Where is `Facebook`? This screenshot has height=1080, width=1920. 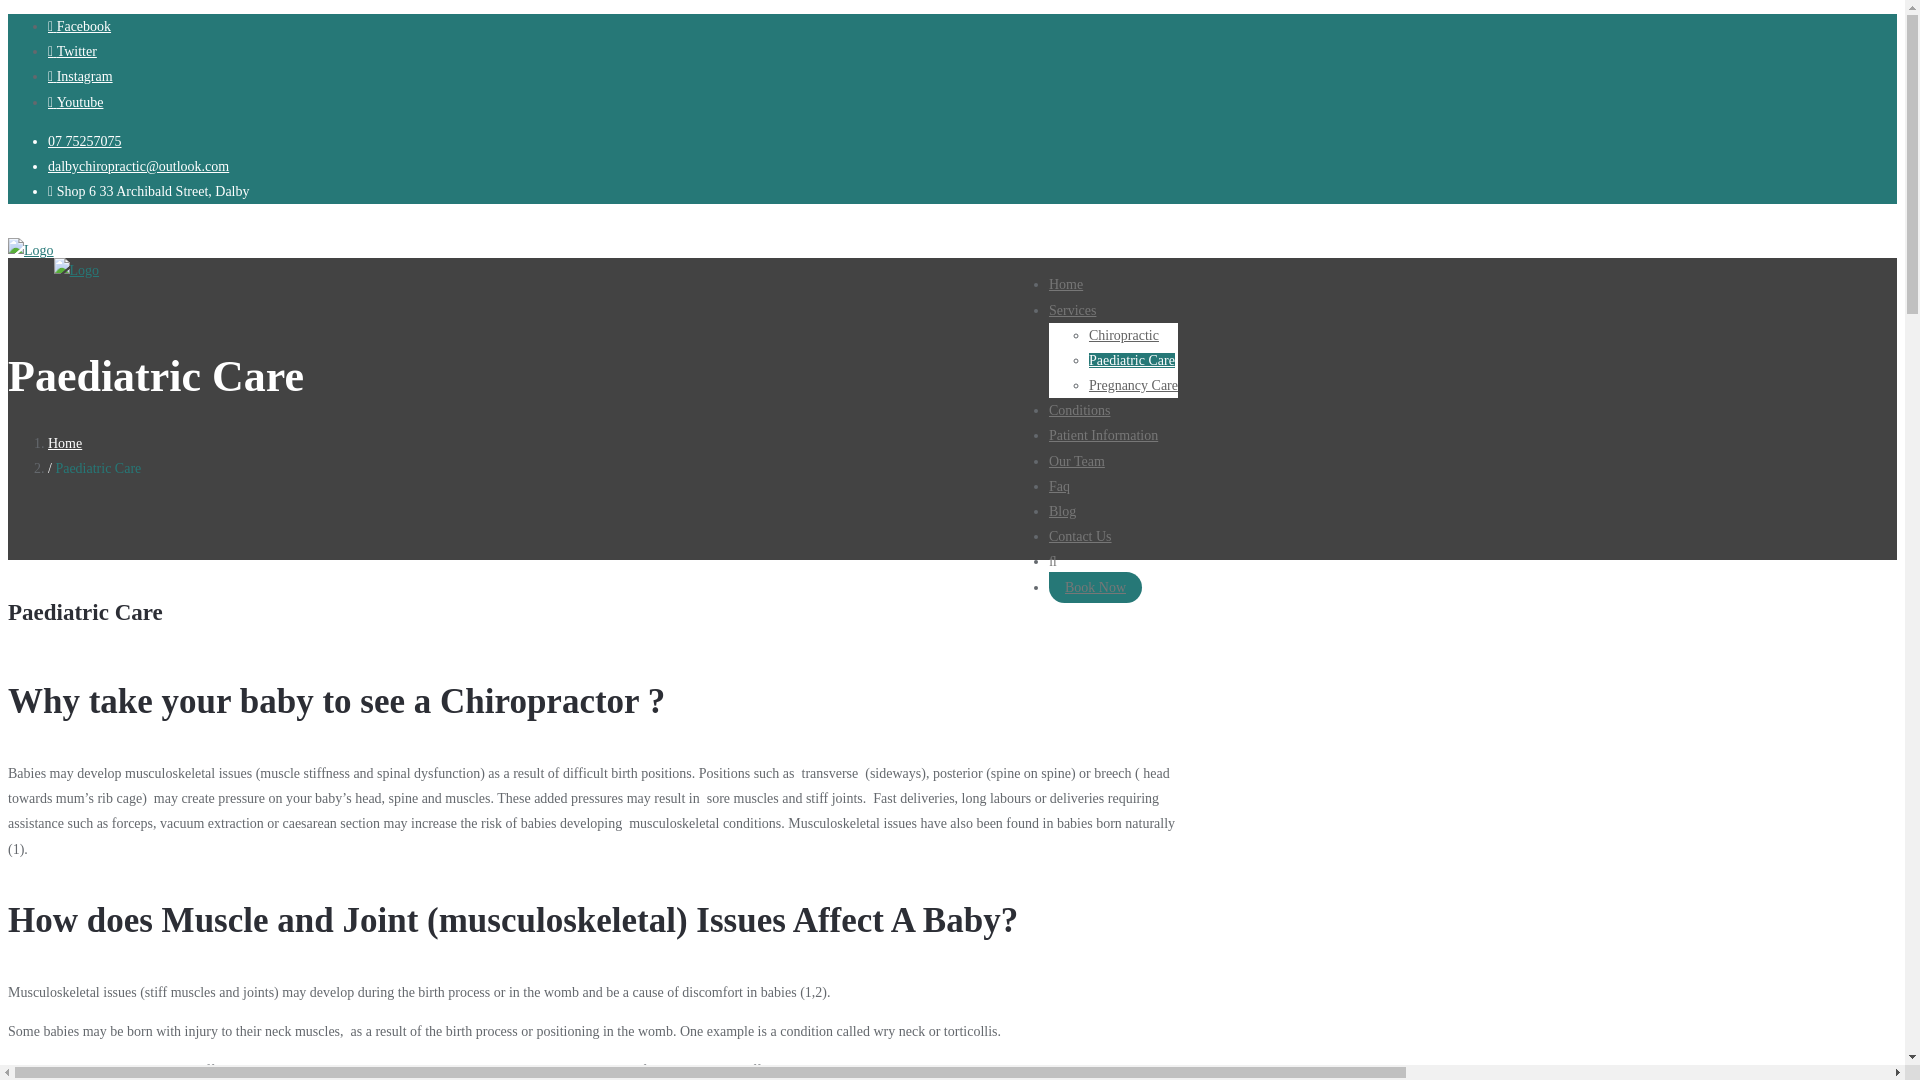
Facebook is located at coordinates (80, 26).